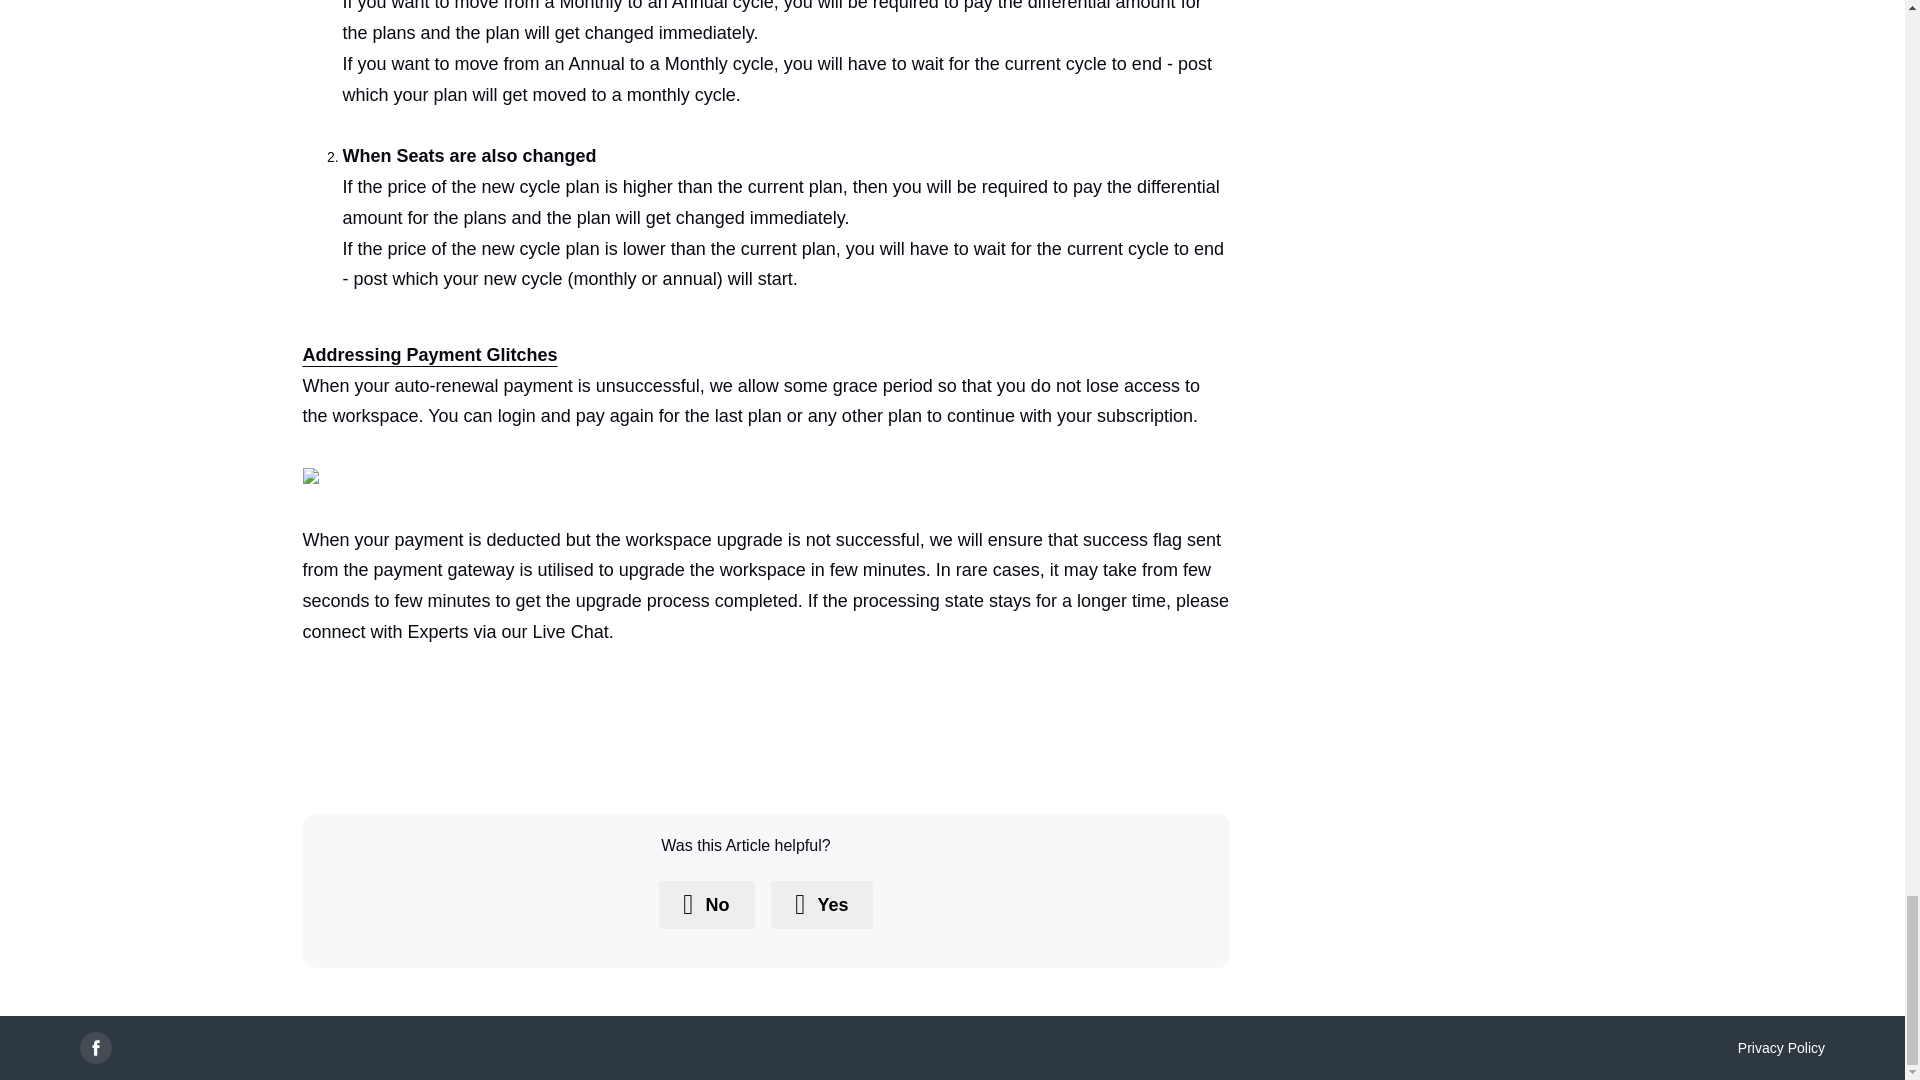 The image size is (1920, 1080). I want to click on No, so click(706, 904).